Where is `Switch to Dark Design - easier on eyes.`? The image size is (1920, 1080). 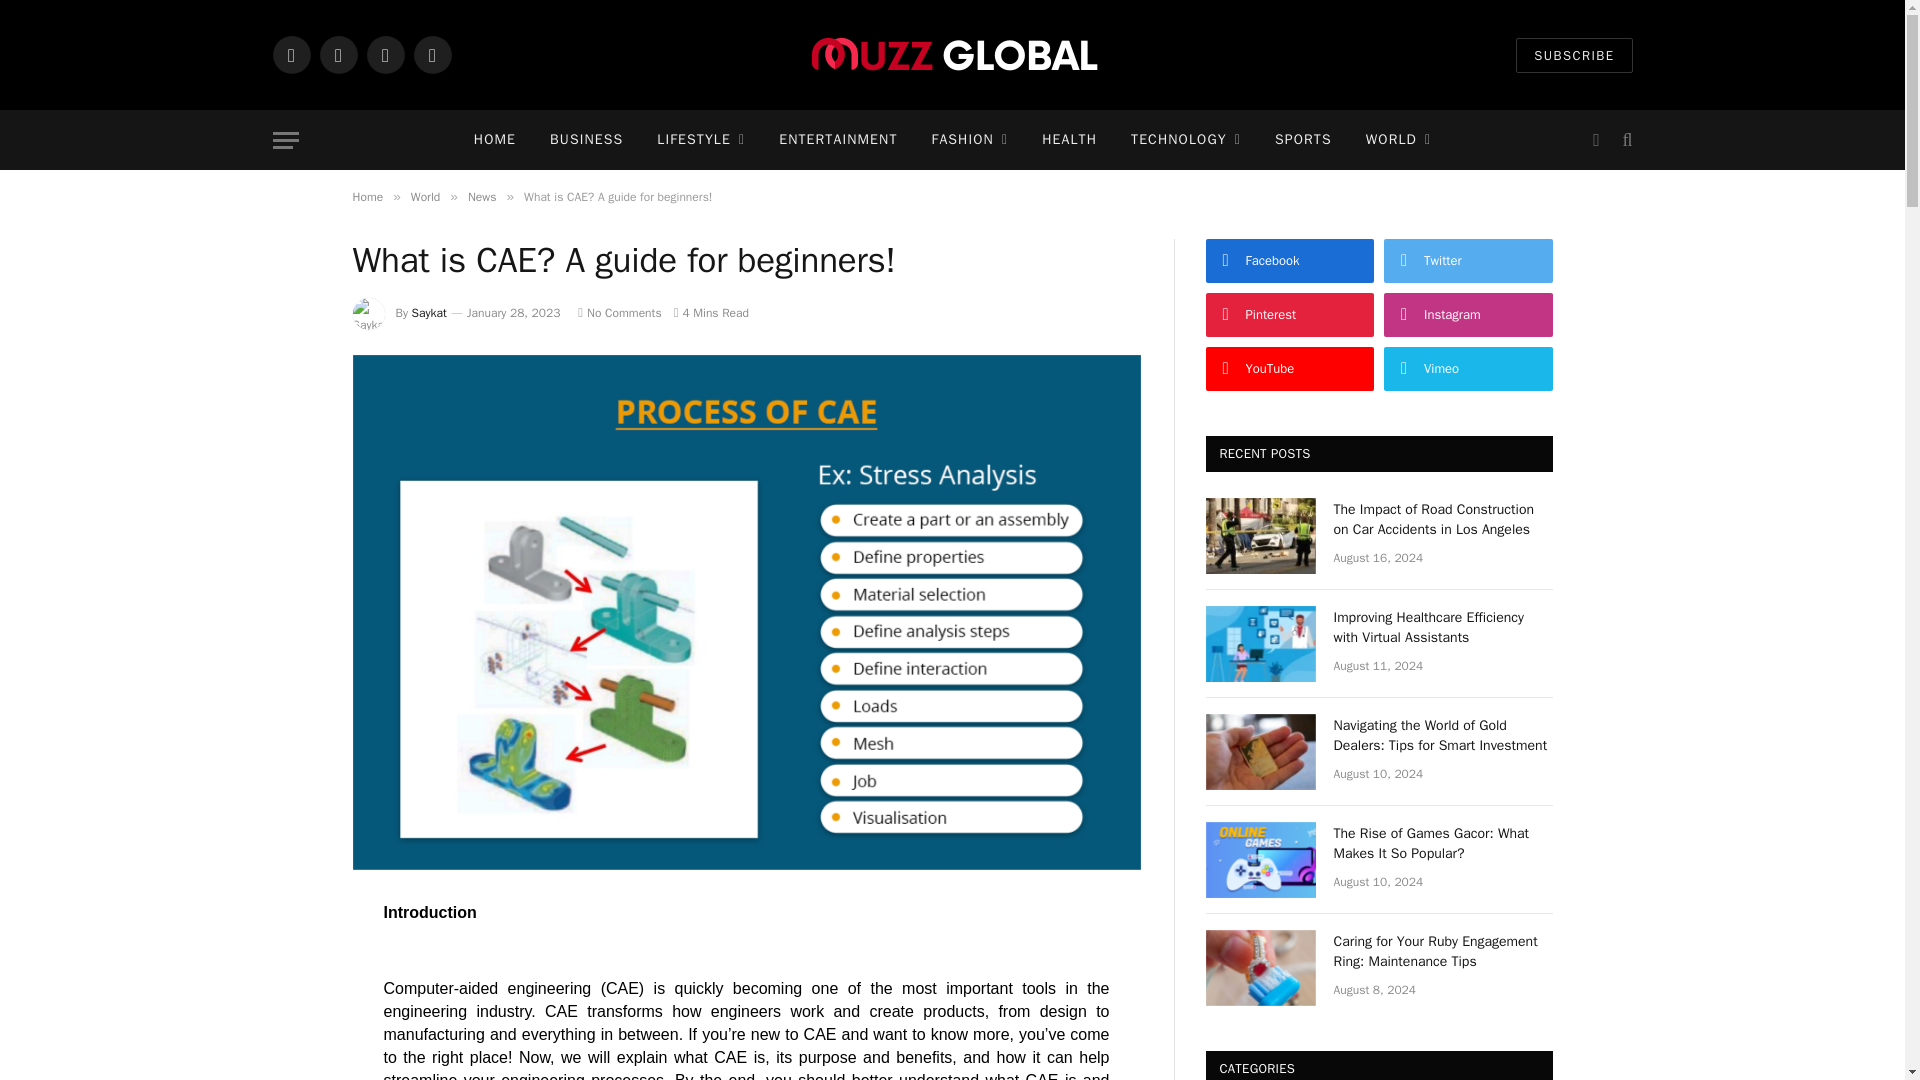
Switch to Dark Design - easier on eyes. is located at coordinates (1595, 140).